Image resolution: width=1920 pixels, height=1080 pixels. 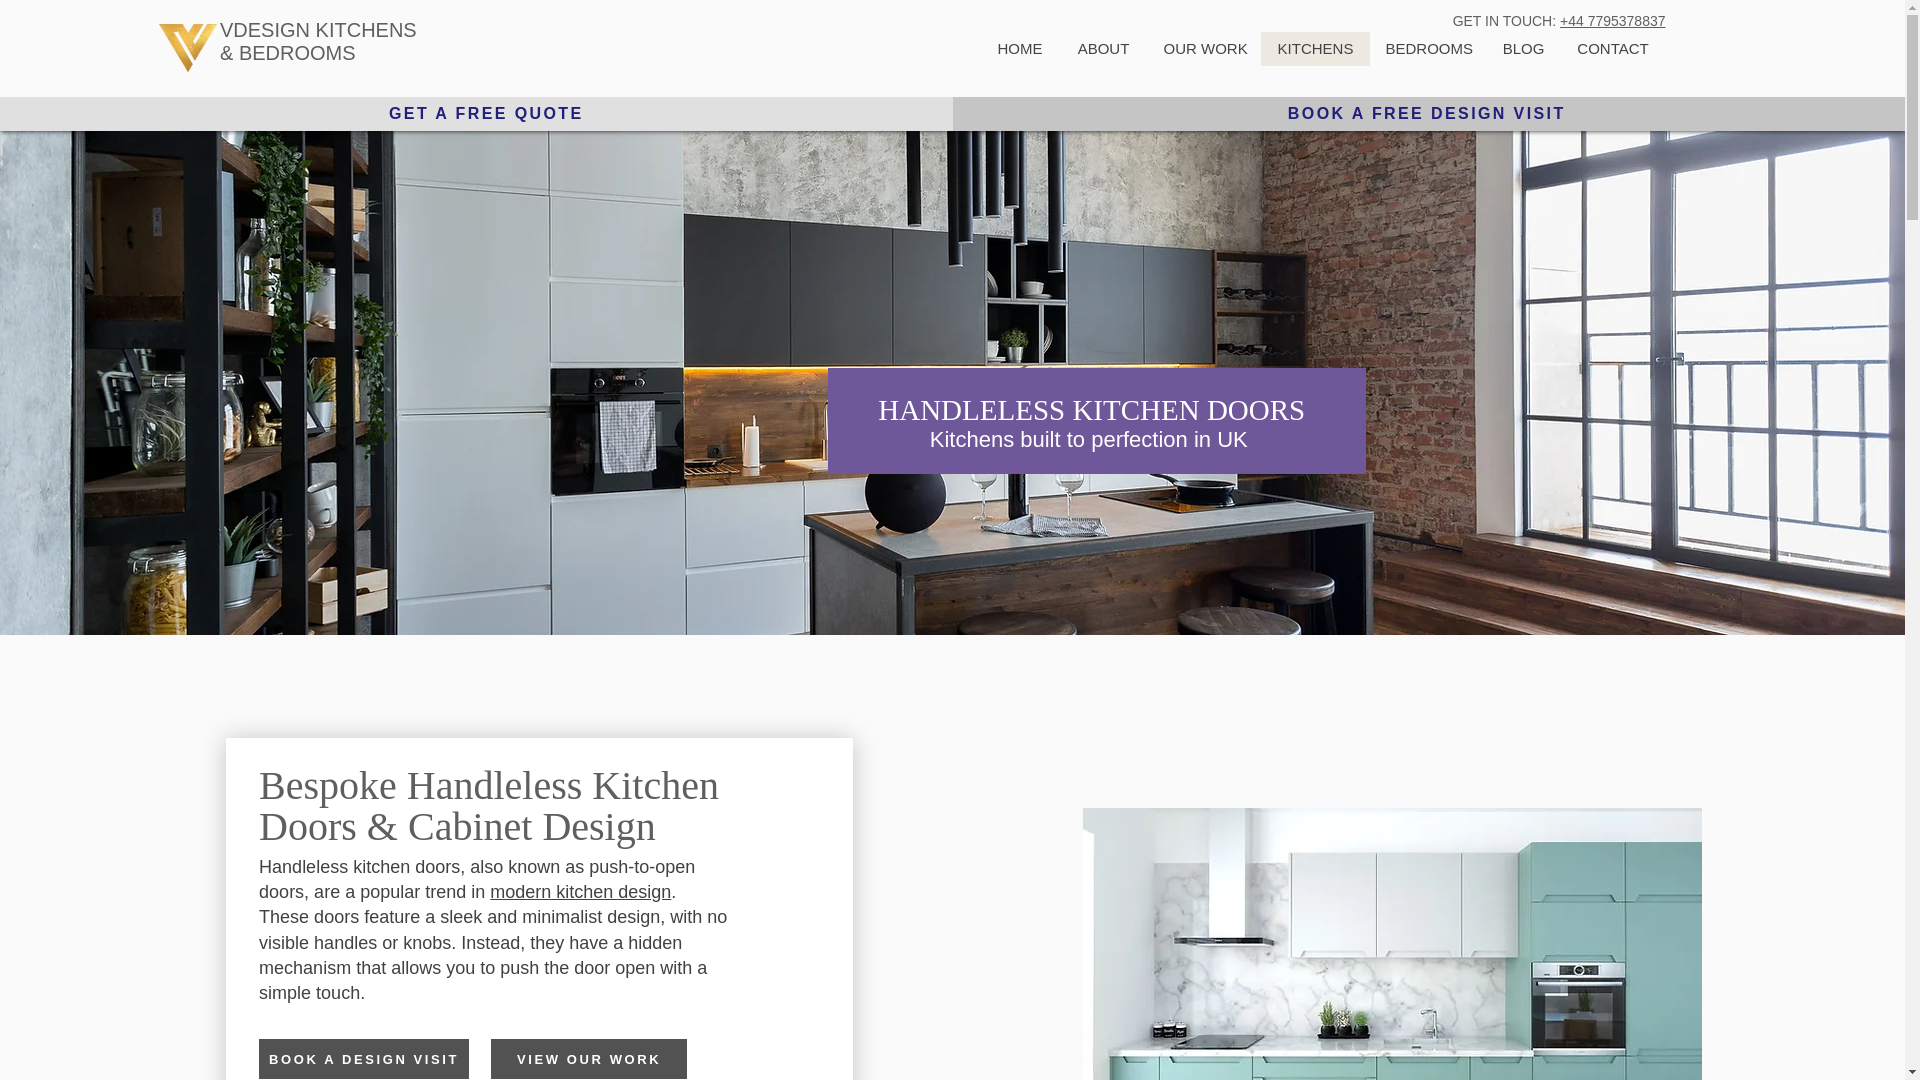 I want to click on BOOK A FREE DESIGN VISIT, so click(x=1426, y=114).